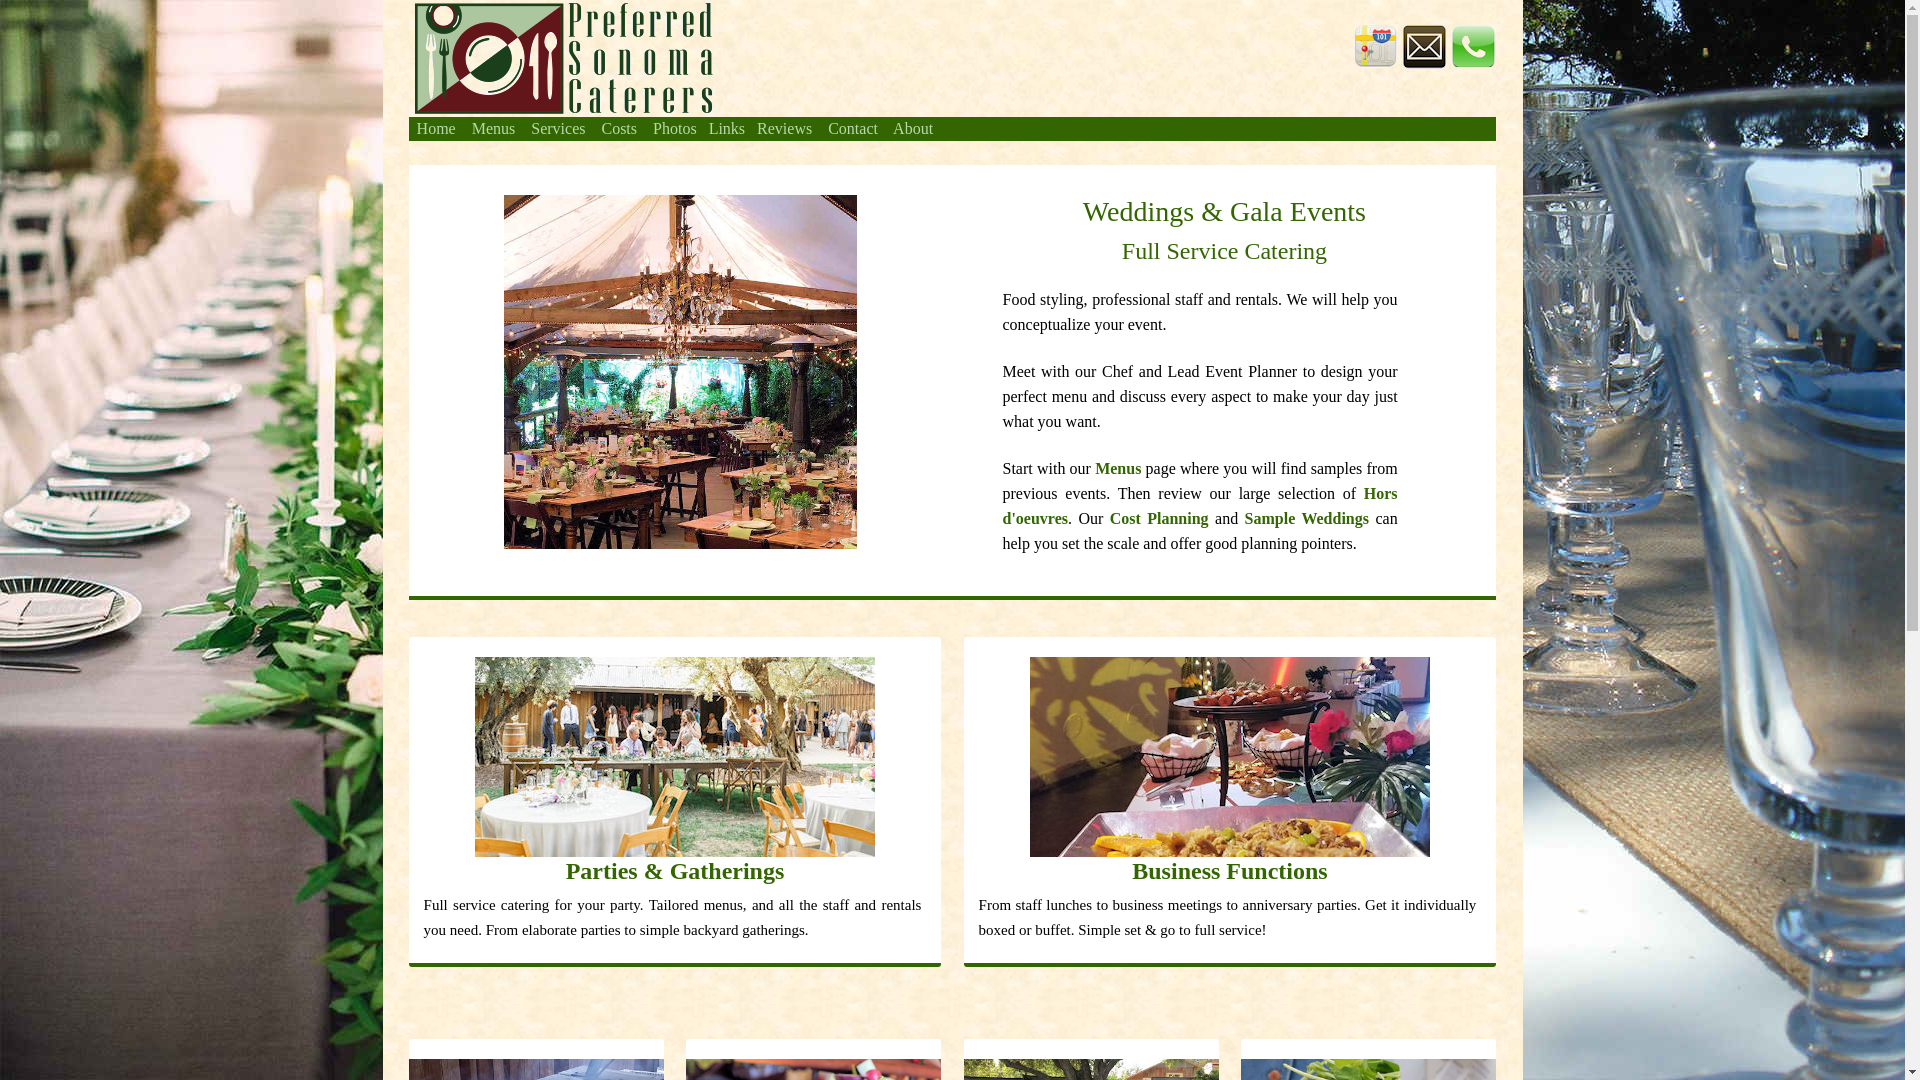 Image resolution: width=1920 pixels, height=1080 pixels. What do you see at coordinates (436, 128) in the screenshot?
I see `Home` at bounding box center [436, 128].